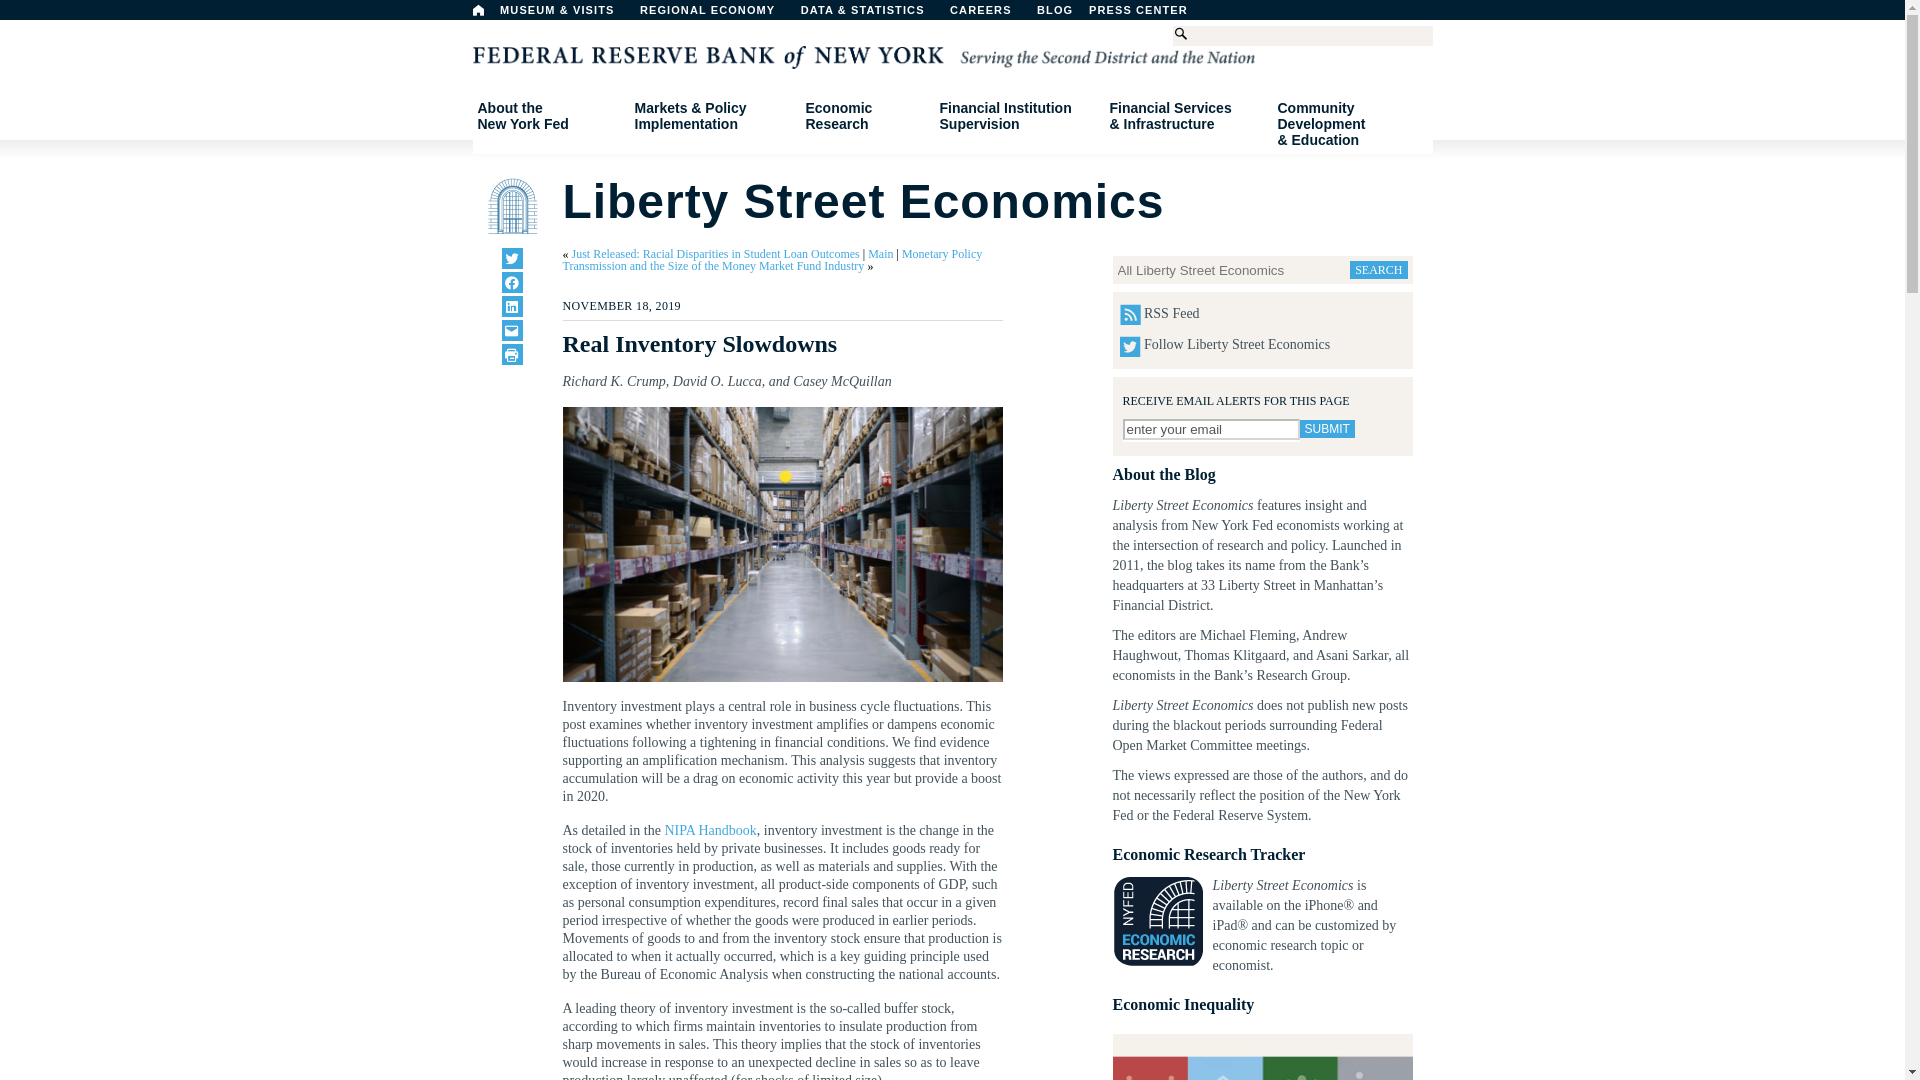 This screenshot has width=1920, height=1080. Describe the element at coordinates (1106, 15) in the screenshot. I see `Click to print` at that location.